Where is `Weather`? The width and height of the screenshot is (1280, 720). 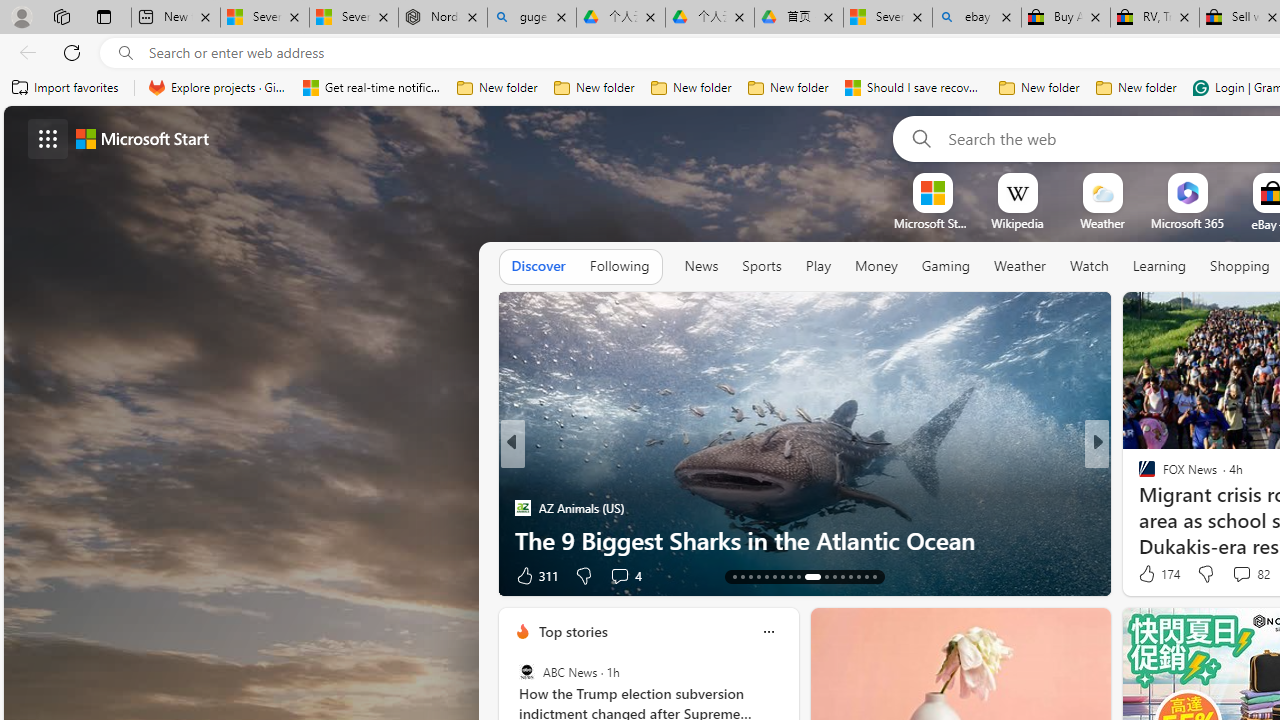 Weather is located at coordinates (1020, 267).